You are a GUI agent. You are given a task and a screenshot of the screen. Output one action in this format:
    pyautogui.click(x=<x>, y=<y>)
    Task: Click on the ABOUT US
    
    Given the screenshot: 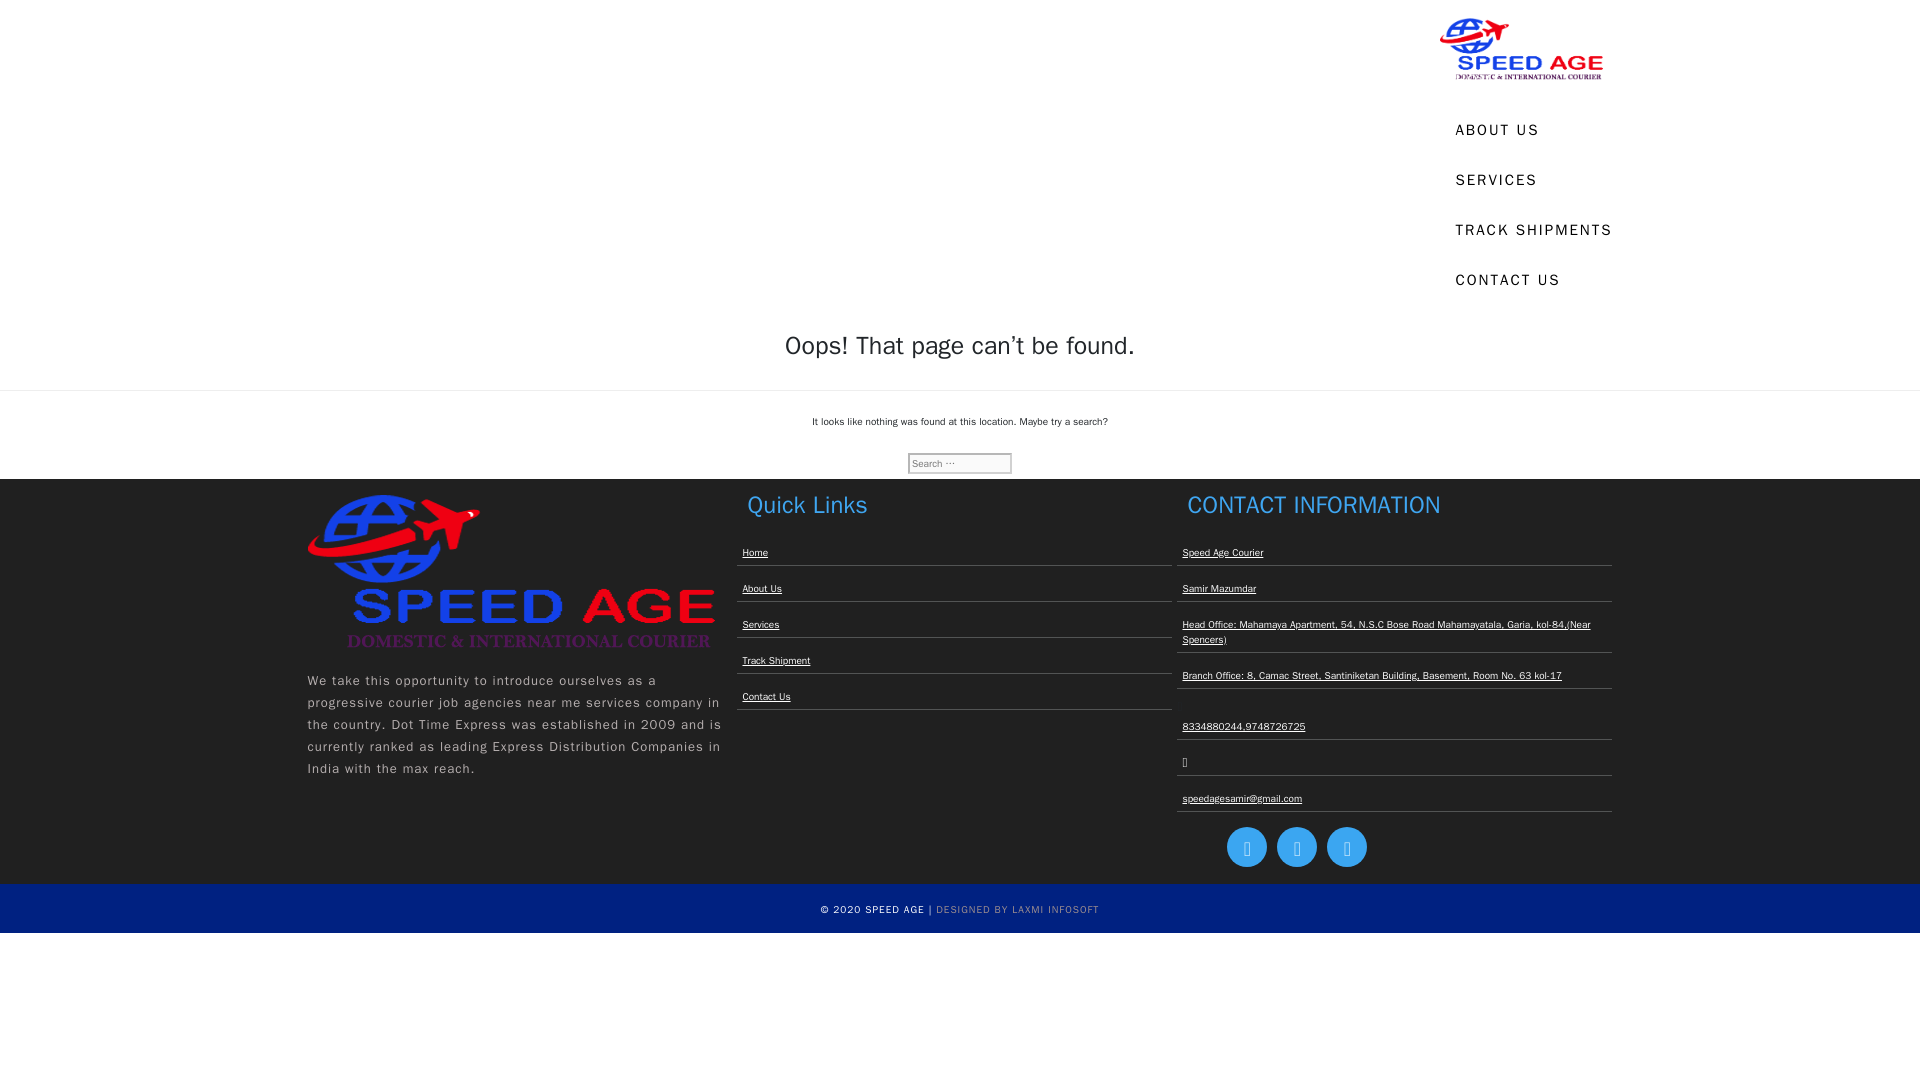 What is the action you would take?
    pyautogui.click(x=1533, y=130)
    